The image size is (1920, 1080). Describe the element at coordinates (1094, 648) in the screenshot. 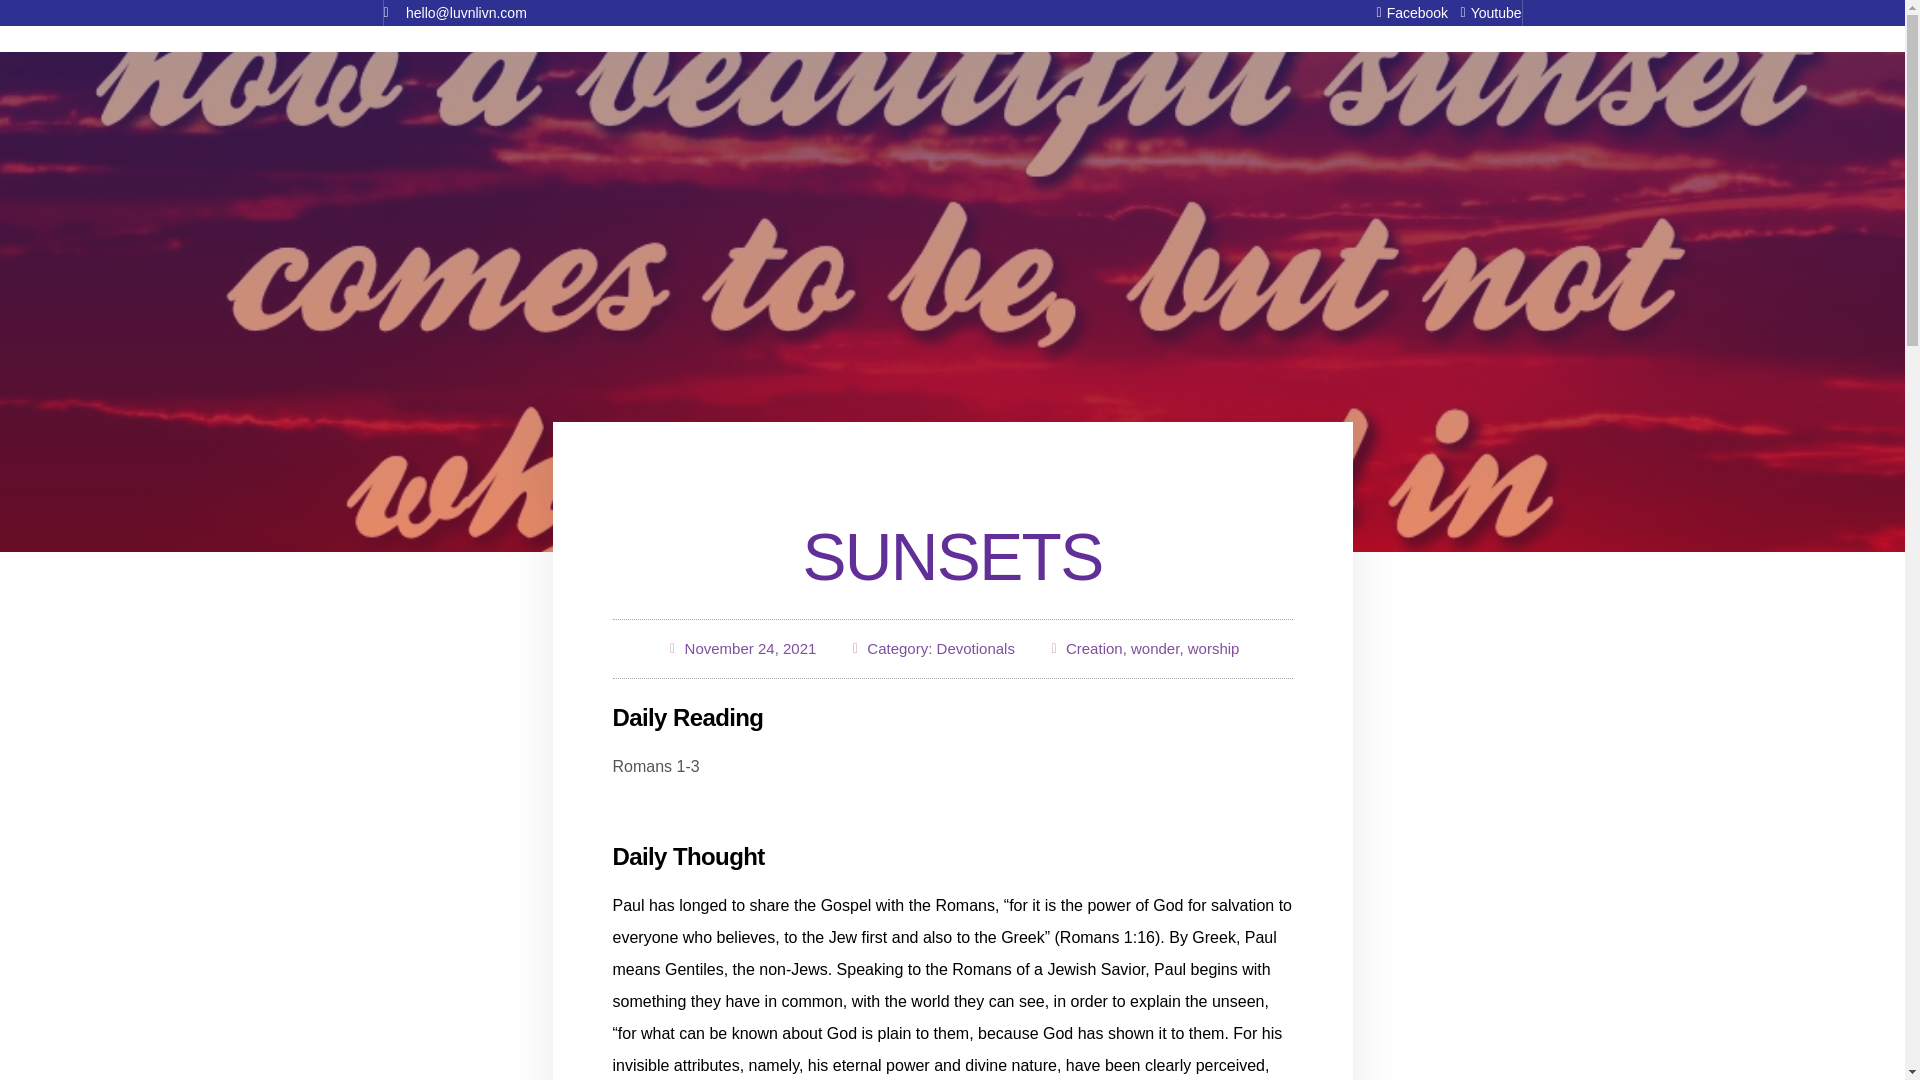

I see `Creation` at that location.